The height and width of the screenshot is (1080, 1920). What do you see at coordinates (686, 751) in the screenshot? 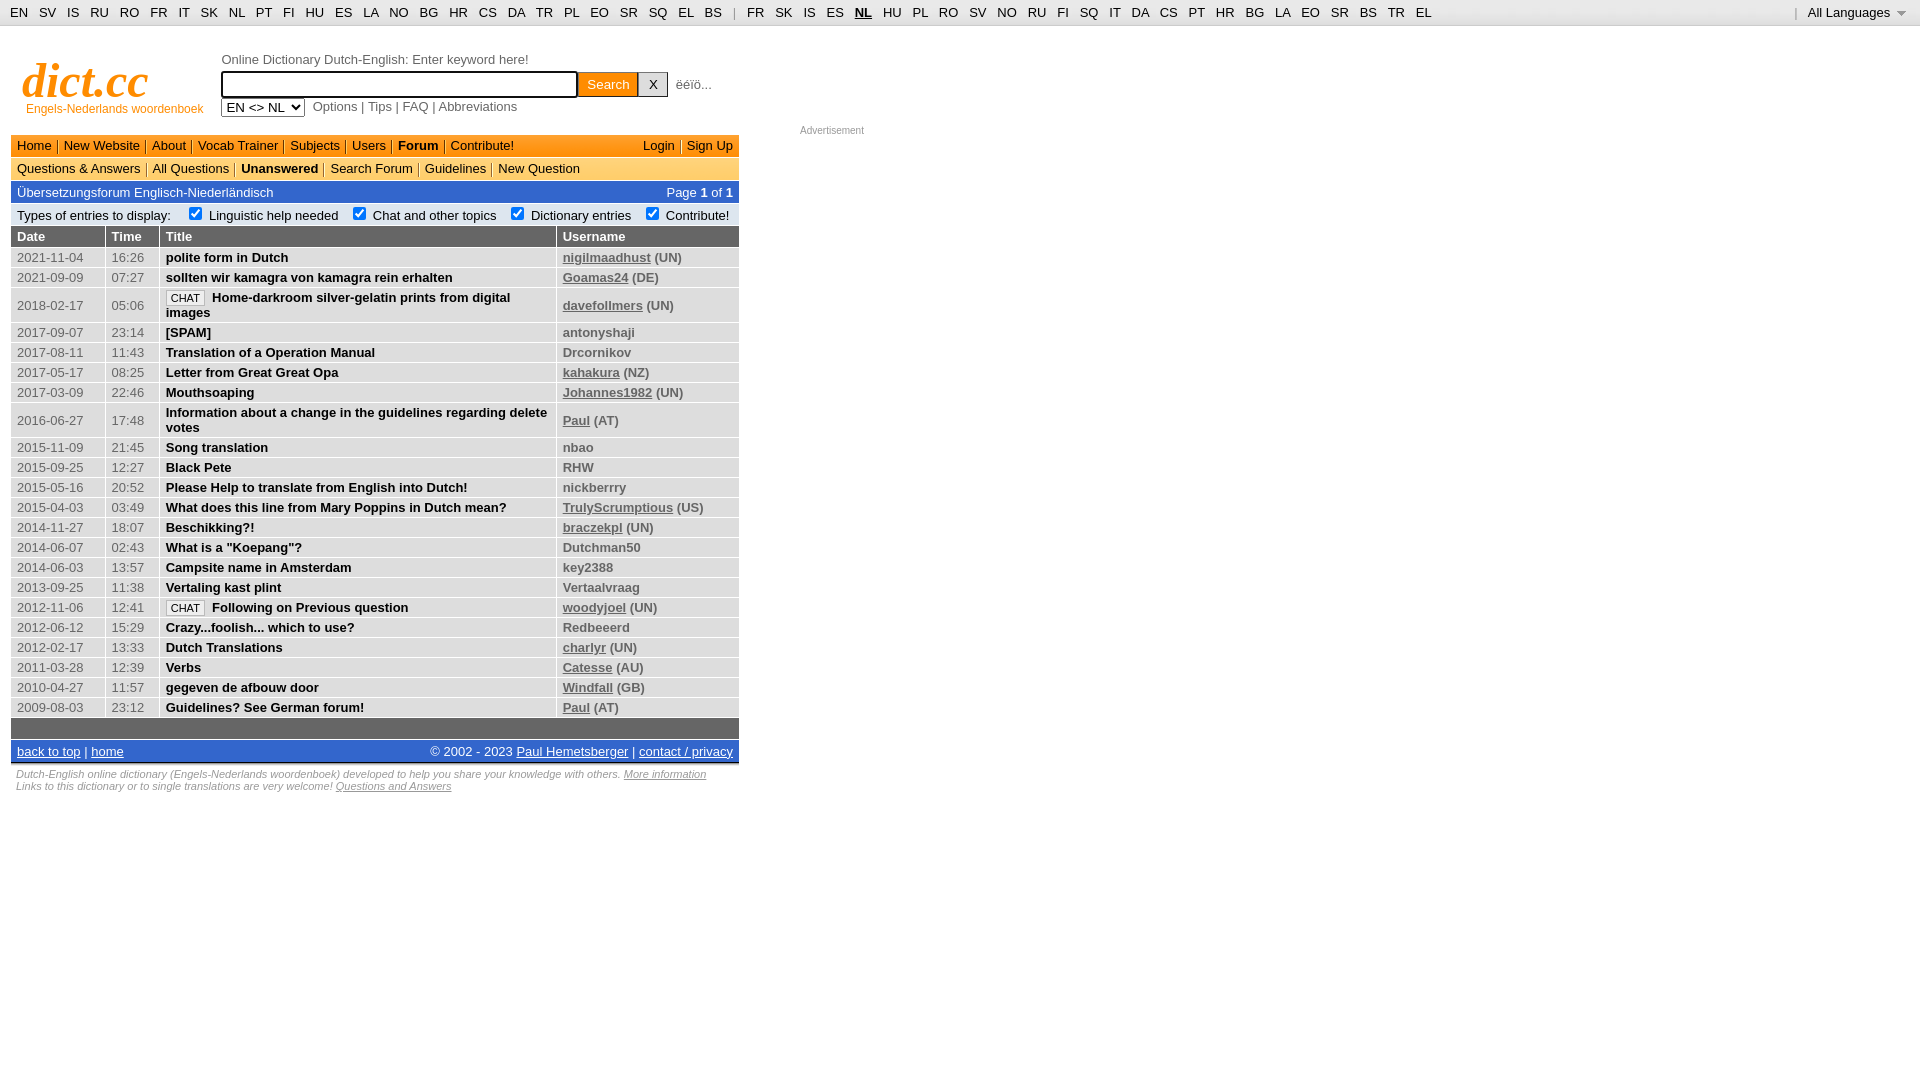
I see `contact / privacy` at bounding box center [686, 751].